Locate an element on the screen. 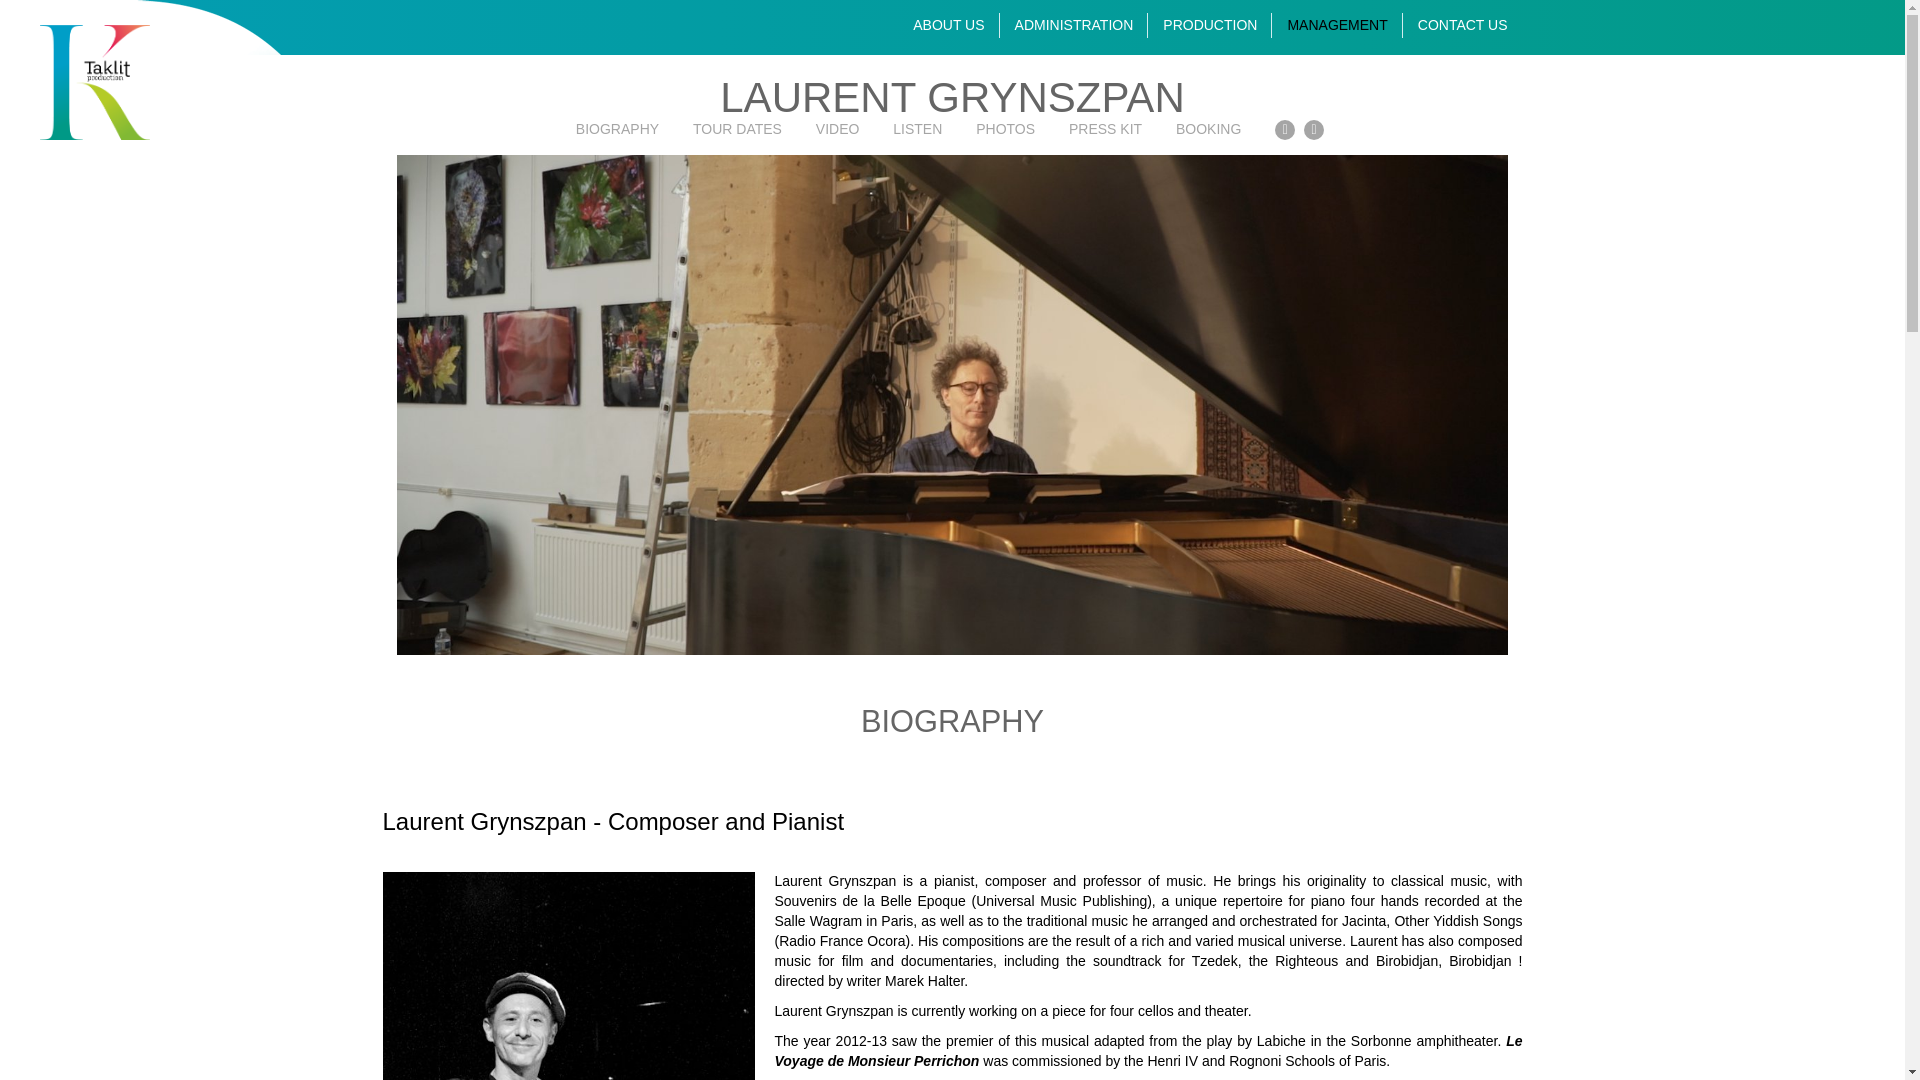 This screenshot has height=1080, width=1920. BIOGRAPHY is located at coordinates (617, 128).